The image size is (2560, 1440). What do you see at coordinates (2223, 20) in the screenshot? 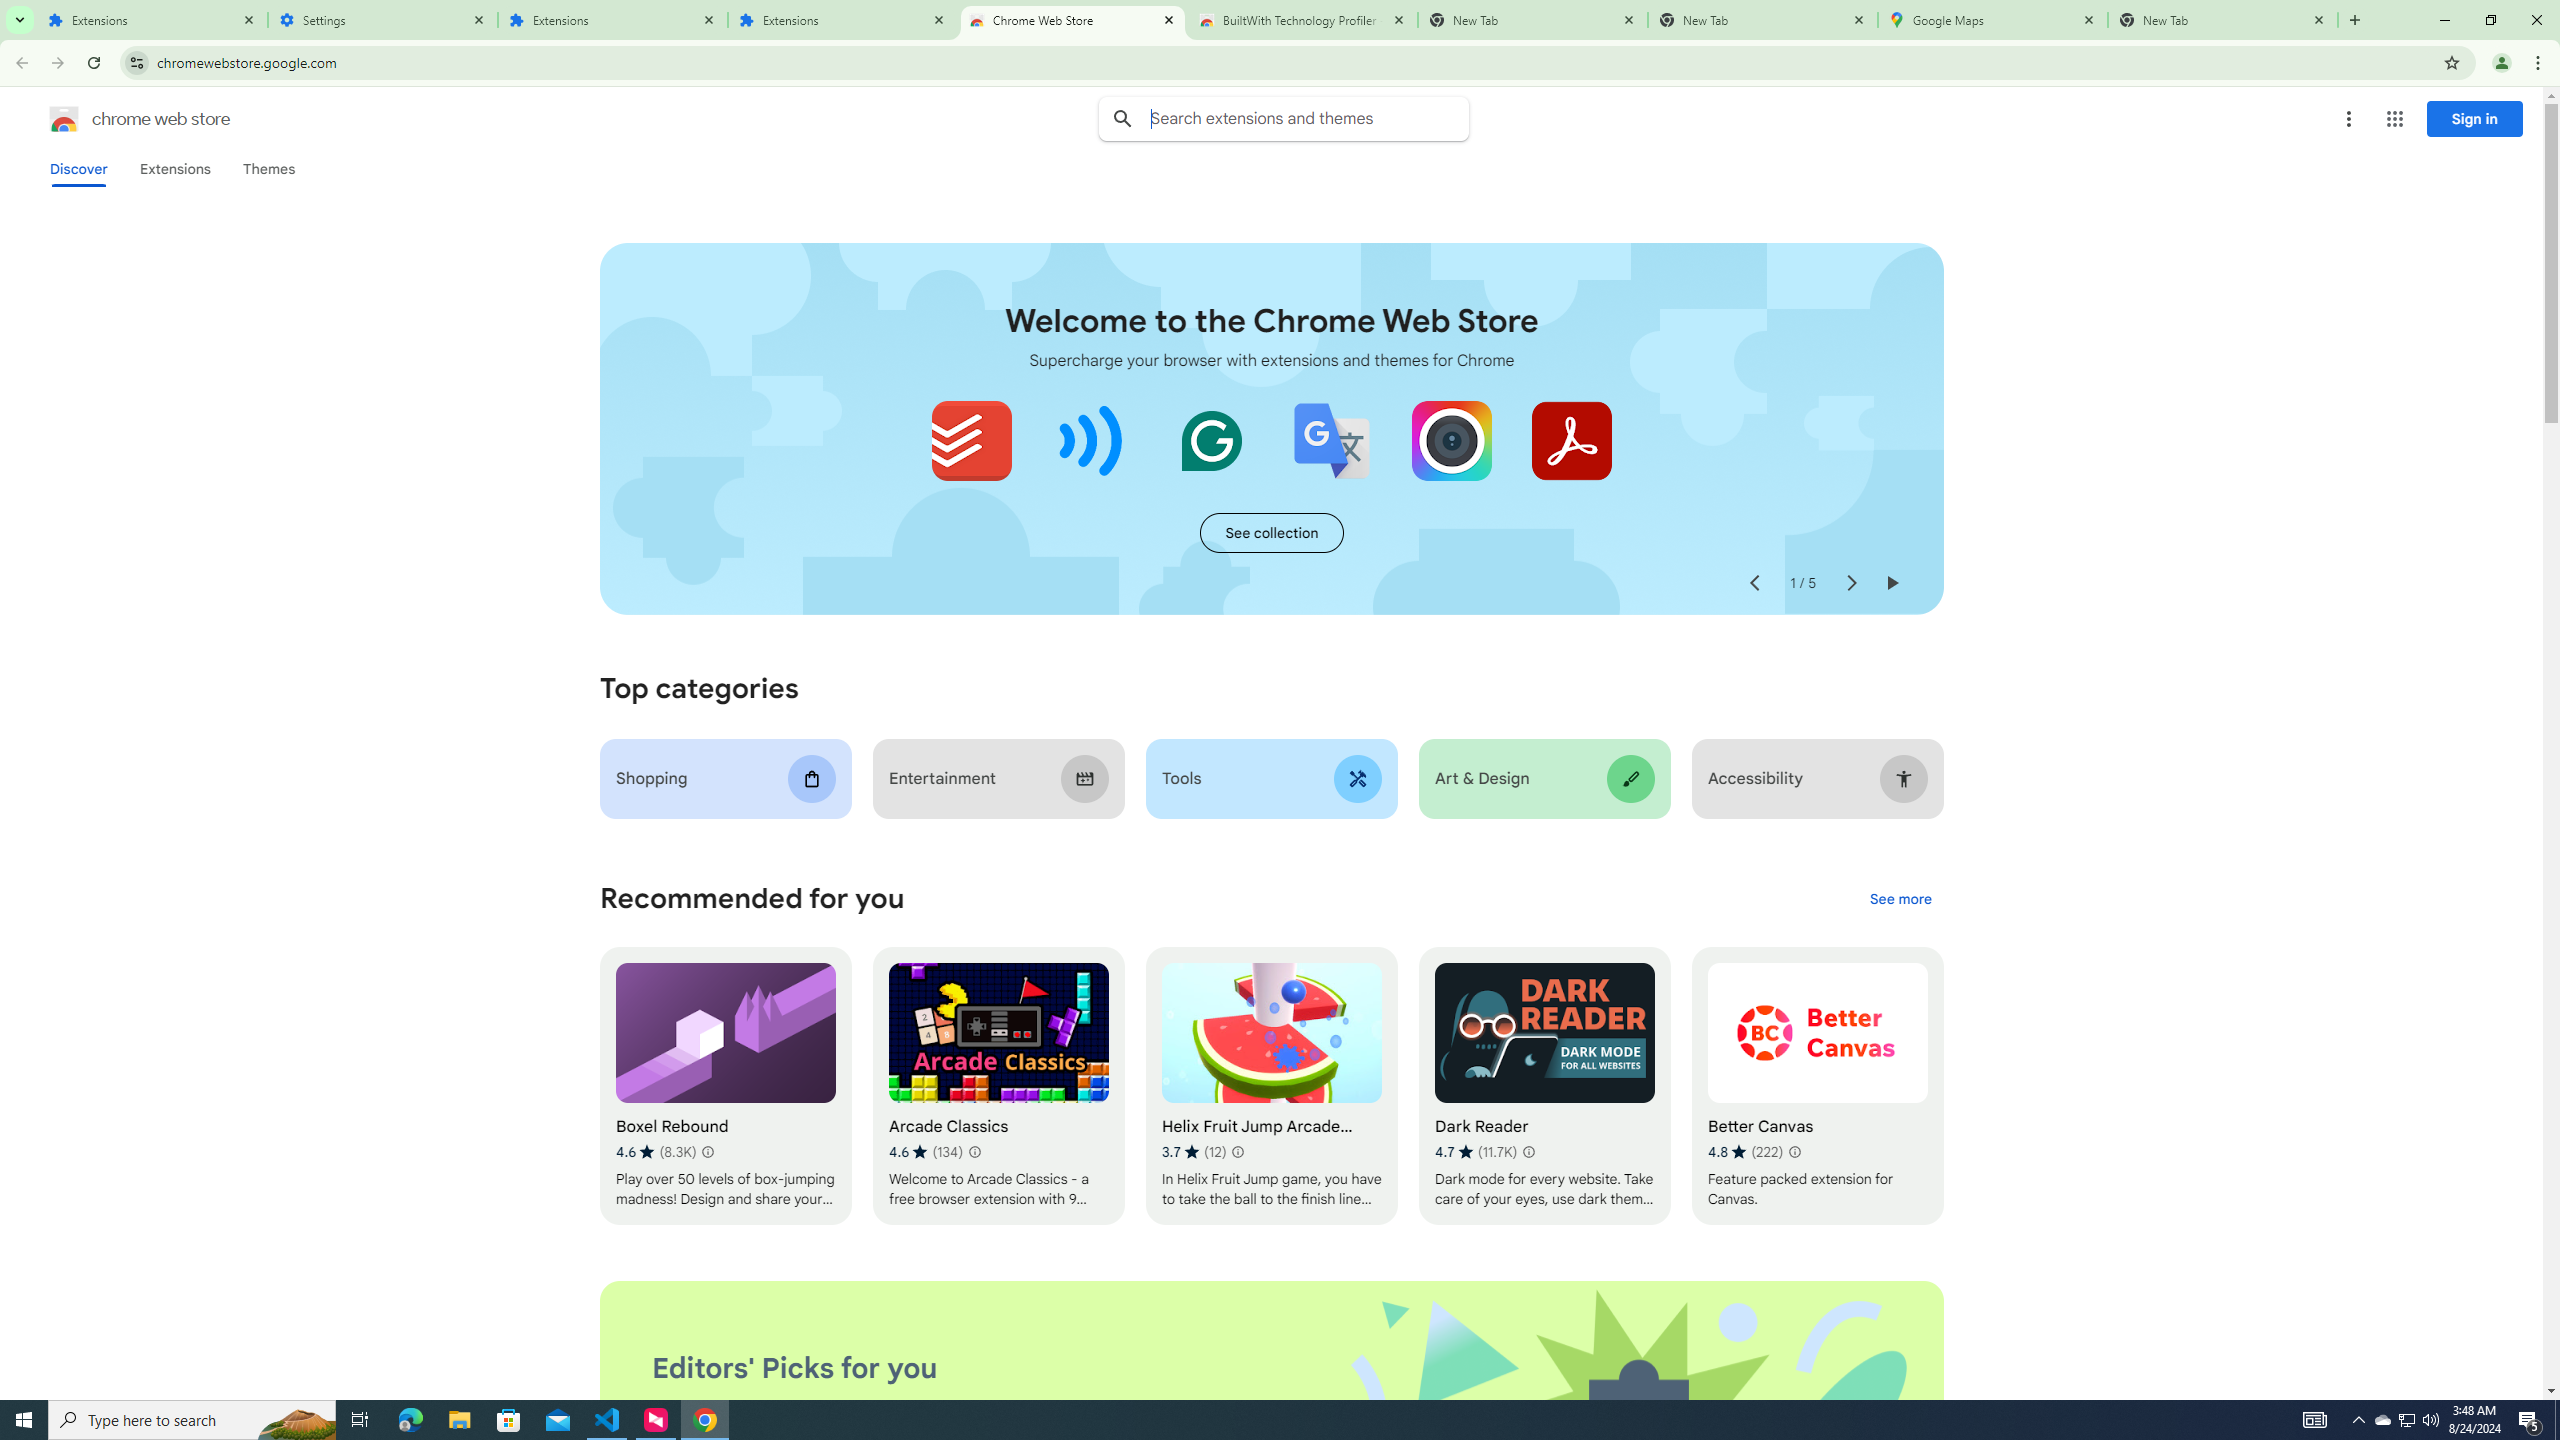
I see `New Tab` at bounding box center [2223, 20].